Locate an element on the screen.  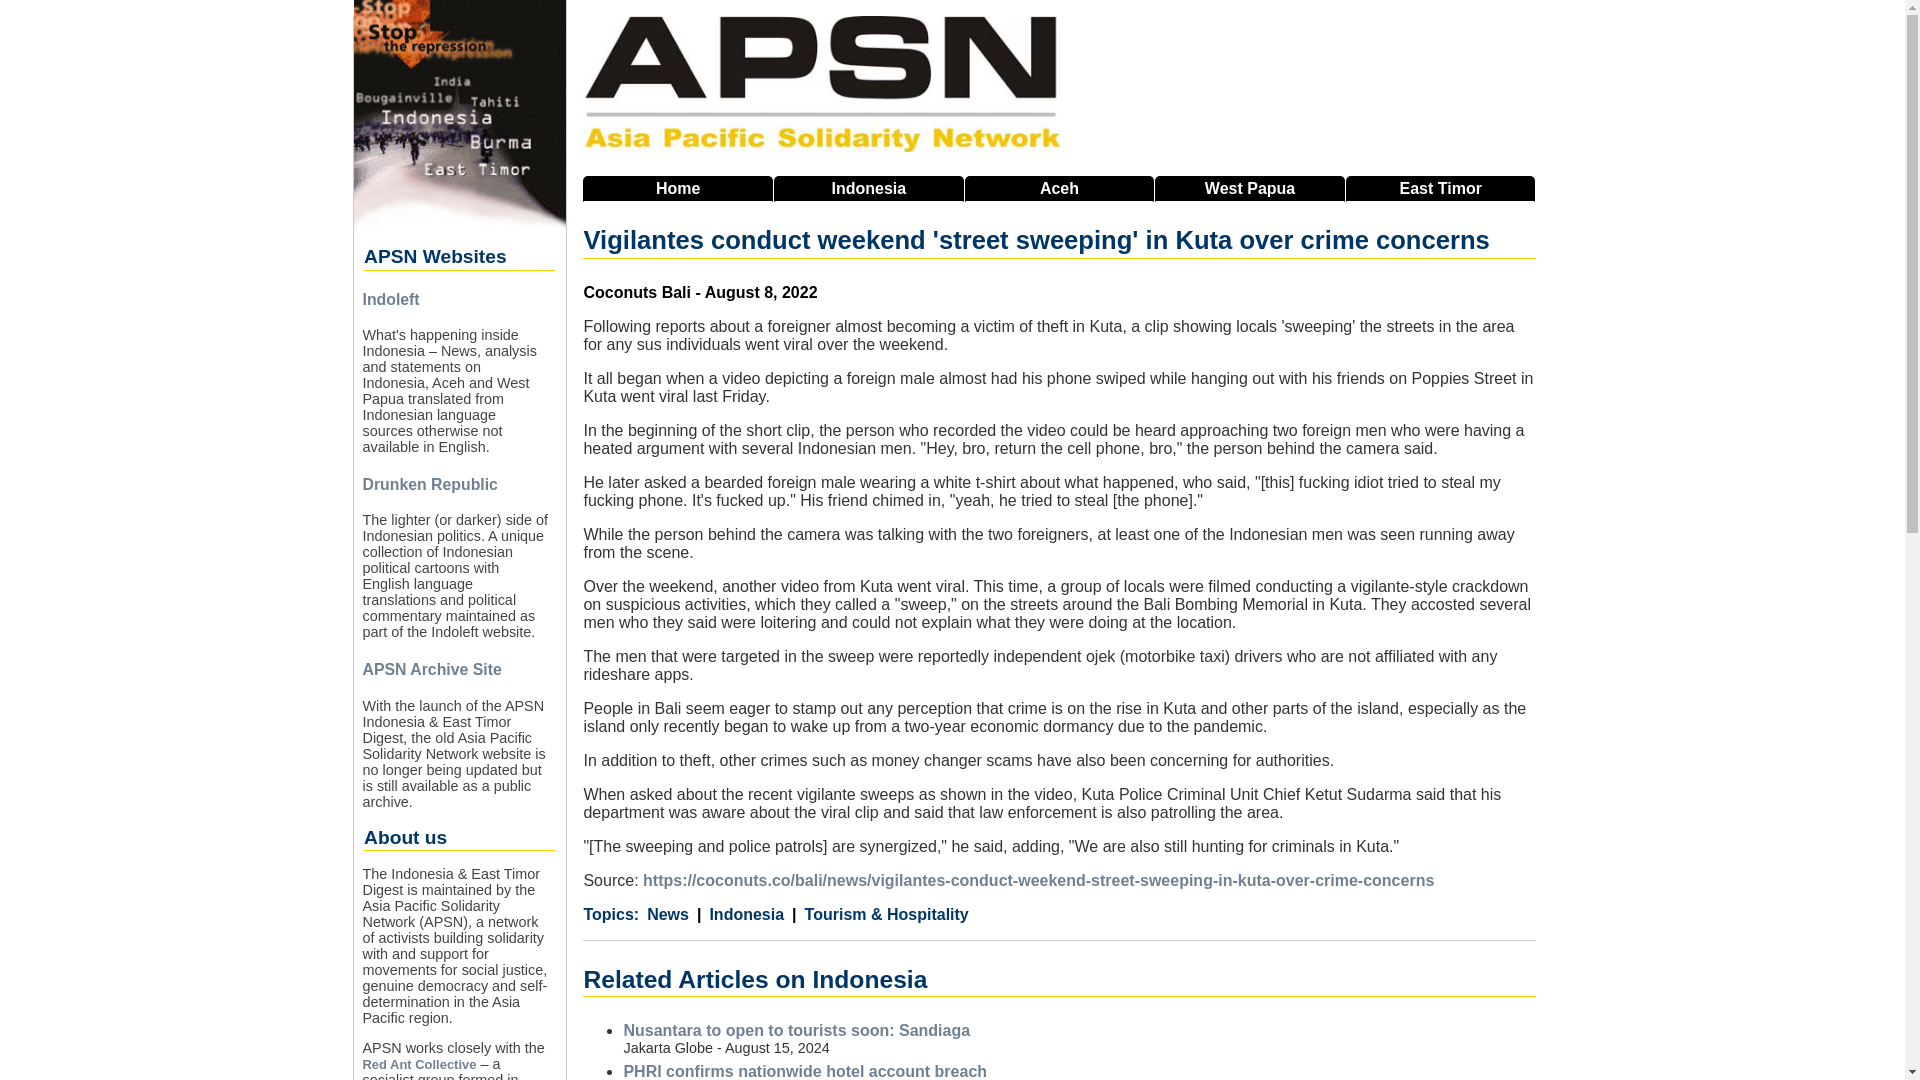
News is located at coordinates (668, 915).